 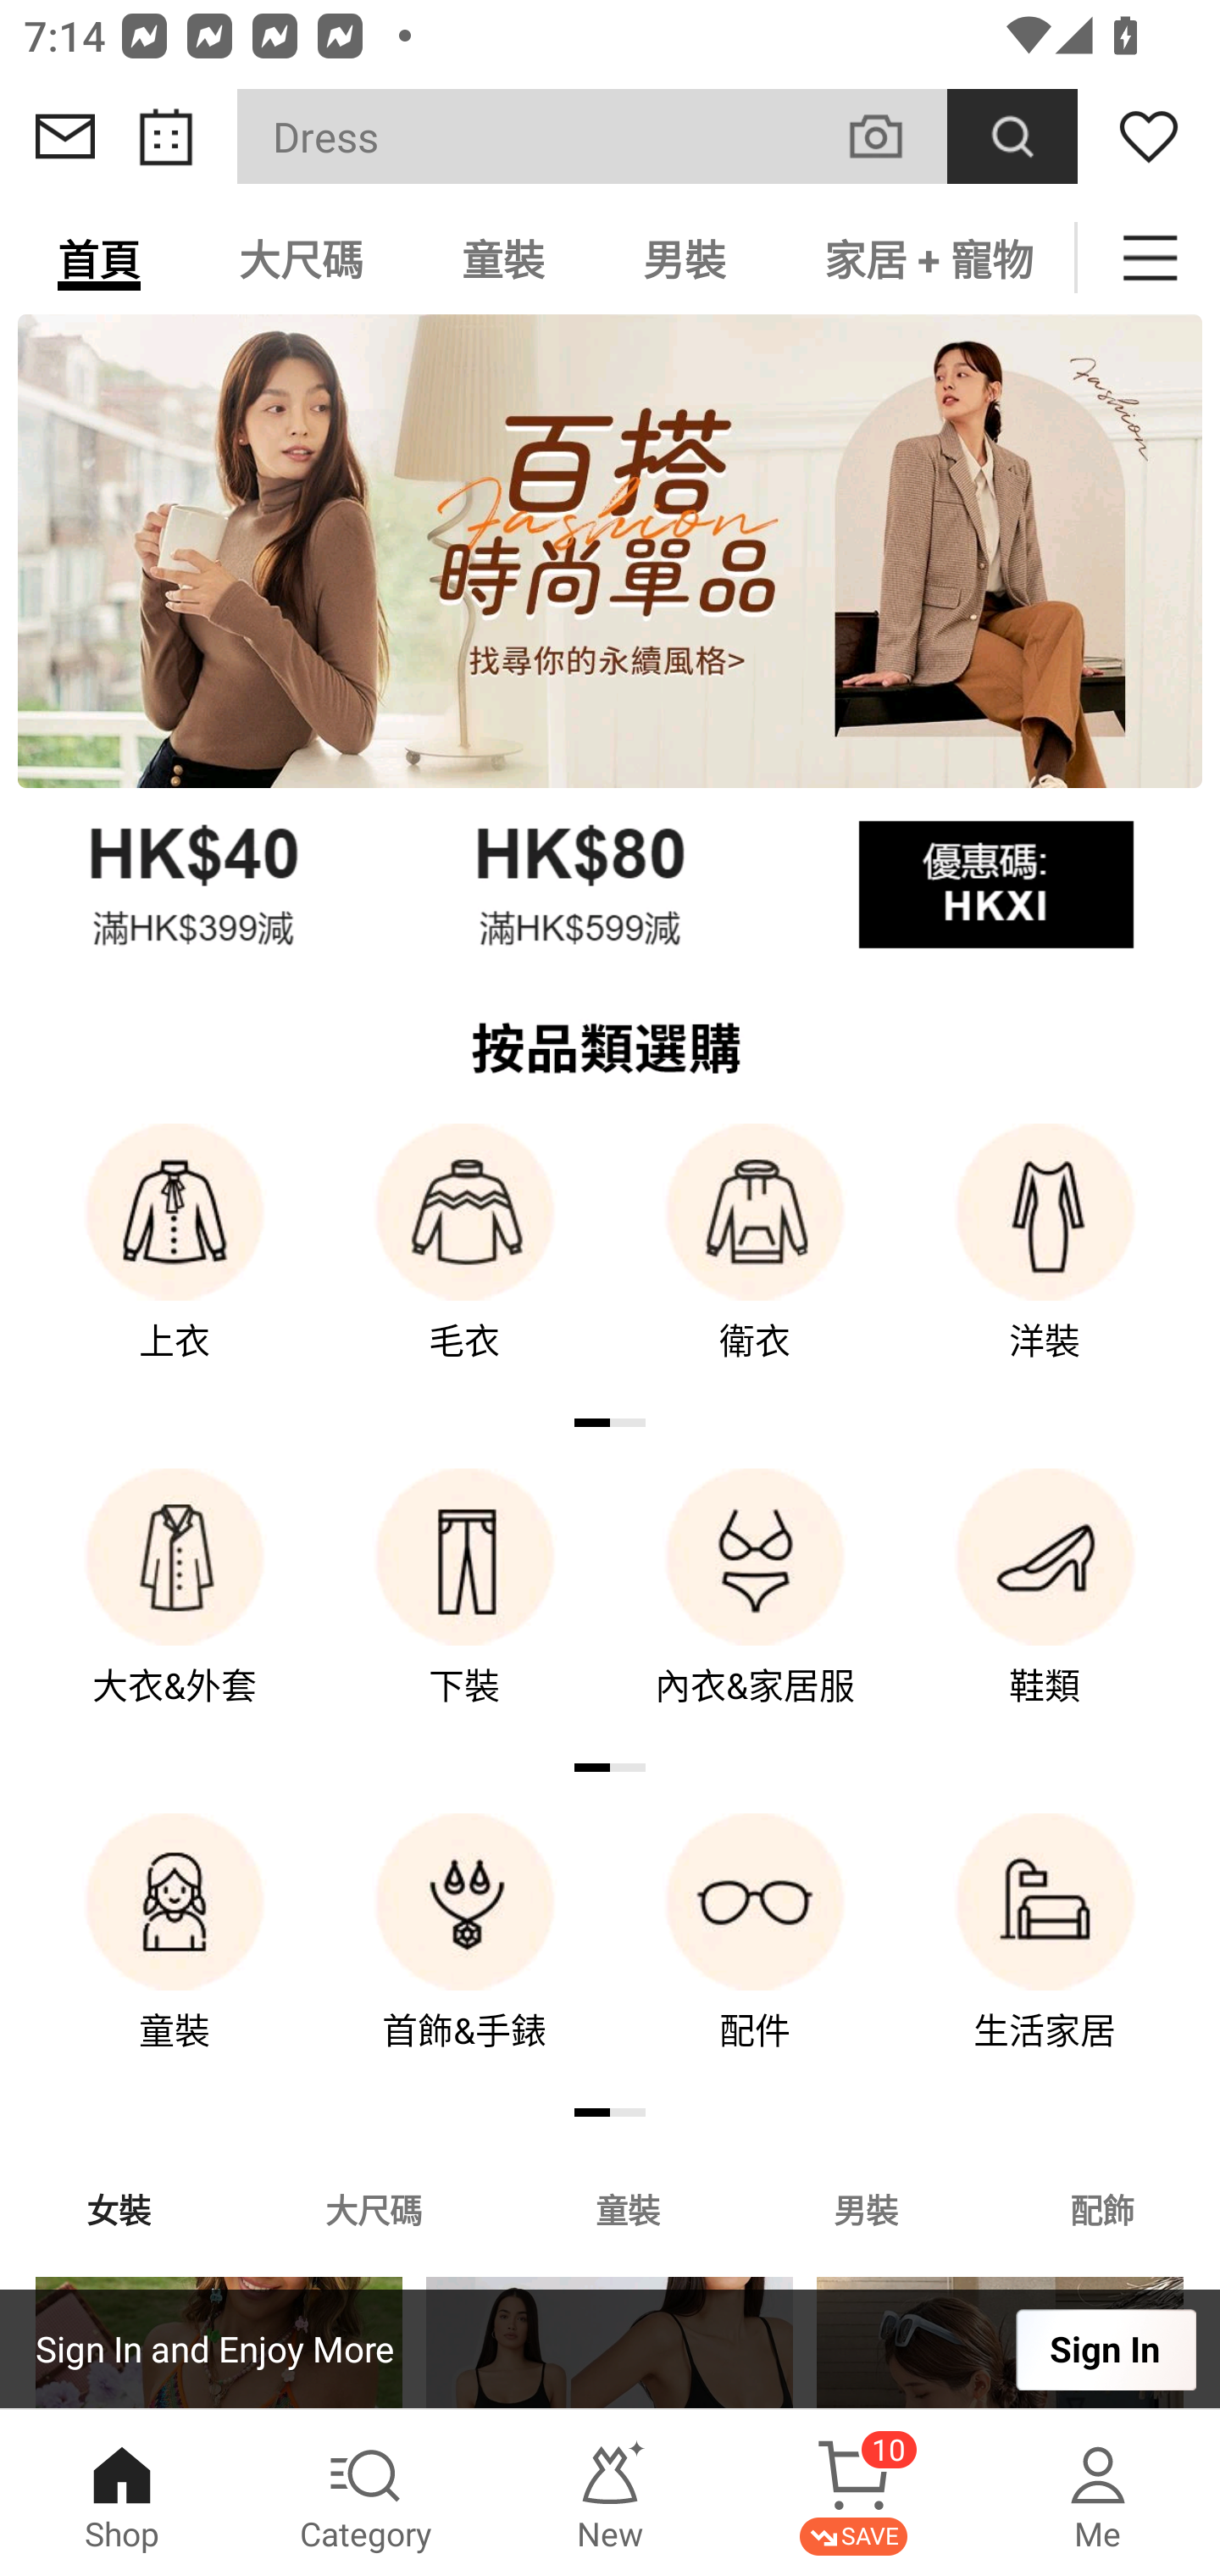 I want to click on 首飾&手錶, so click(x=464, y=1955).